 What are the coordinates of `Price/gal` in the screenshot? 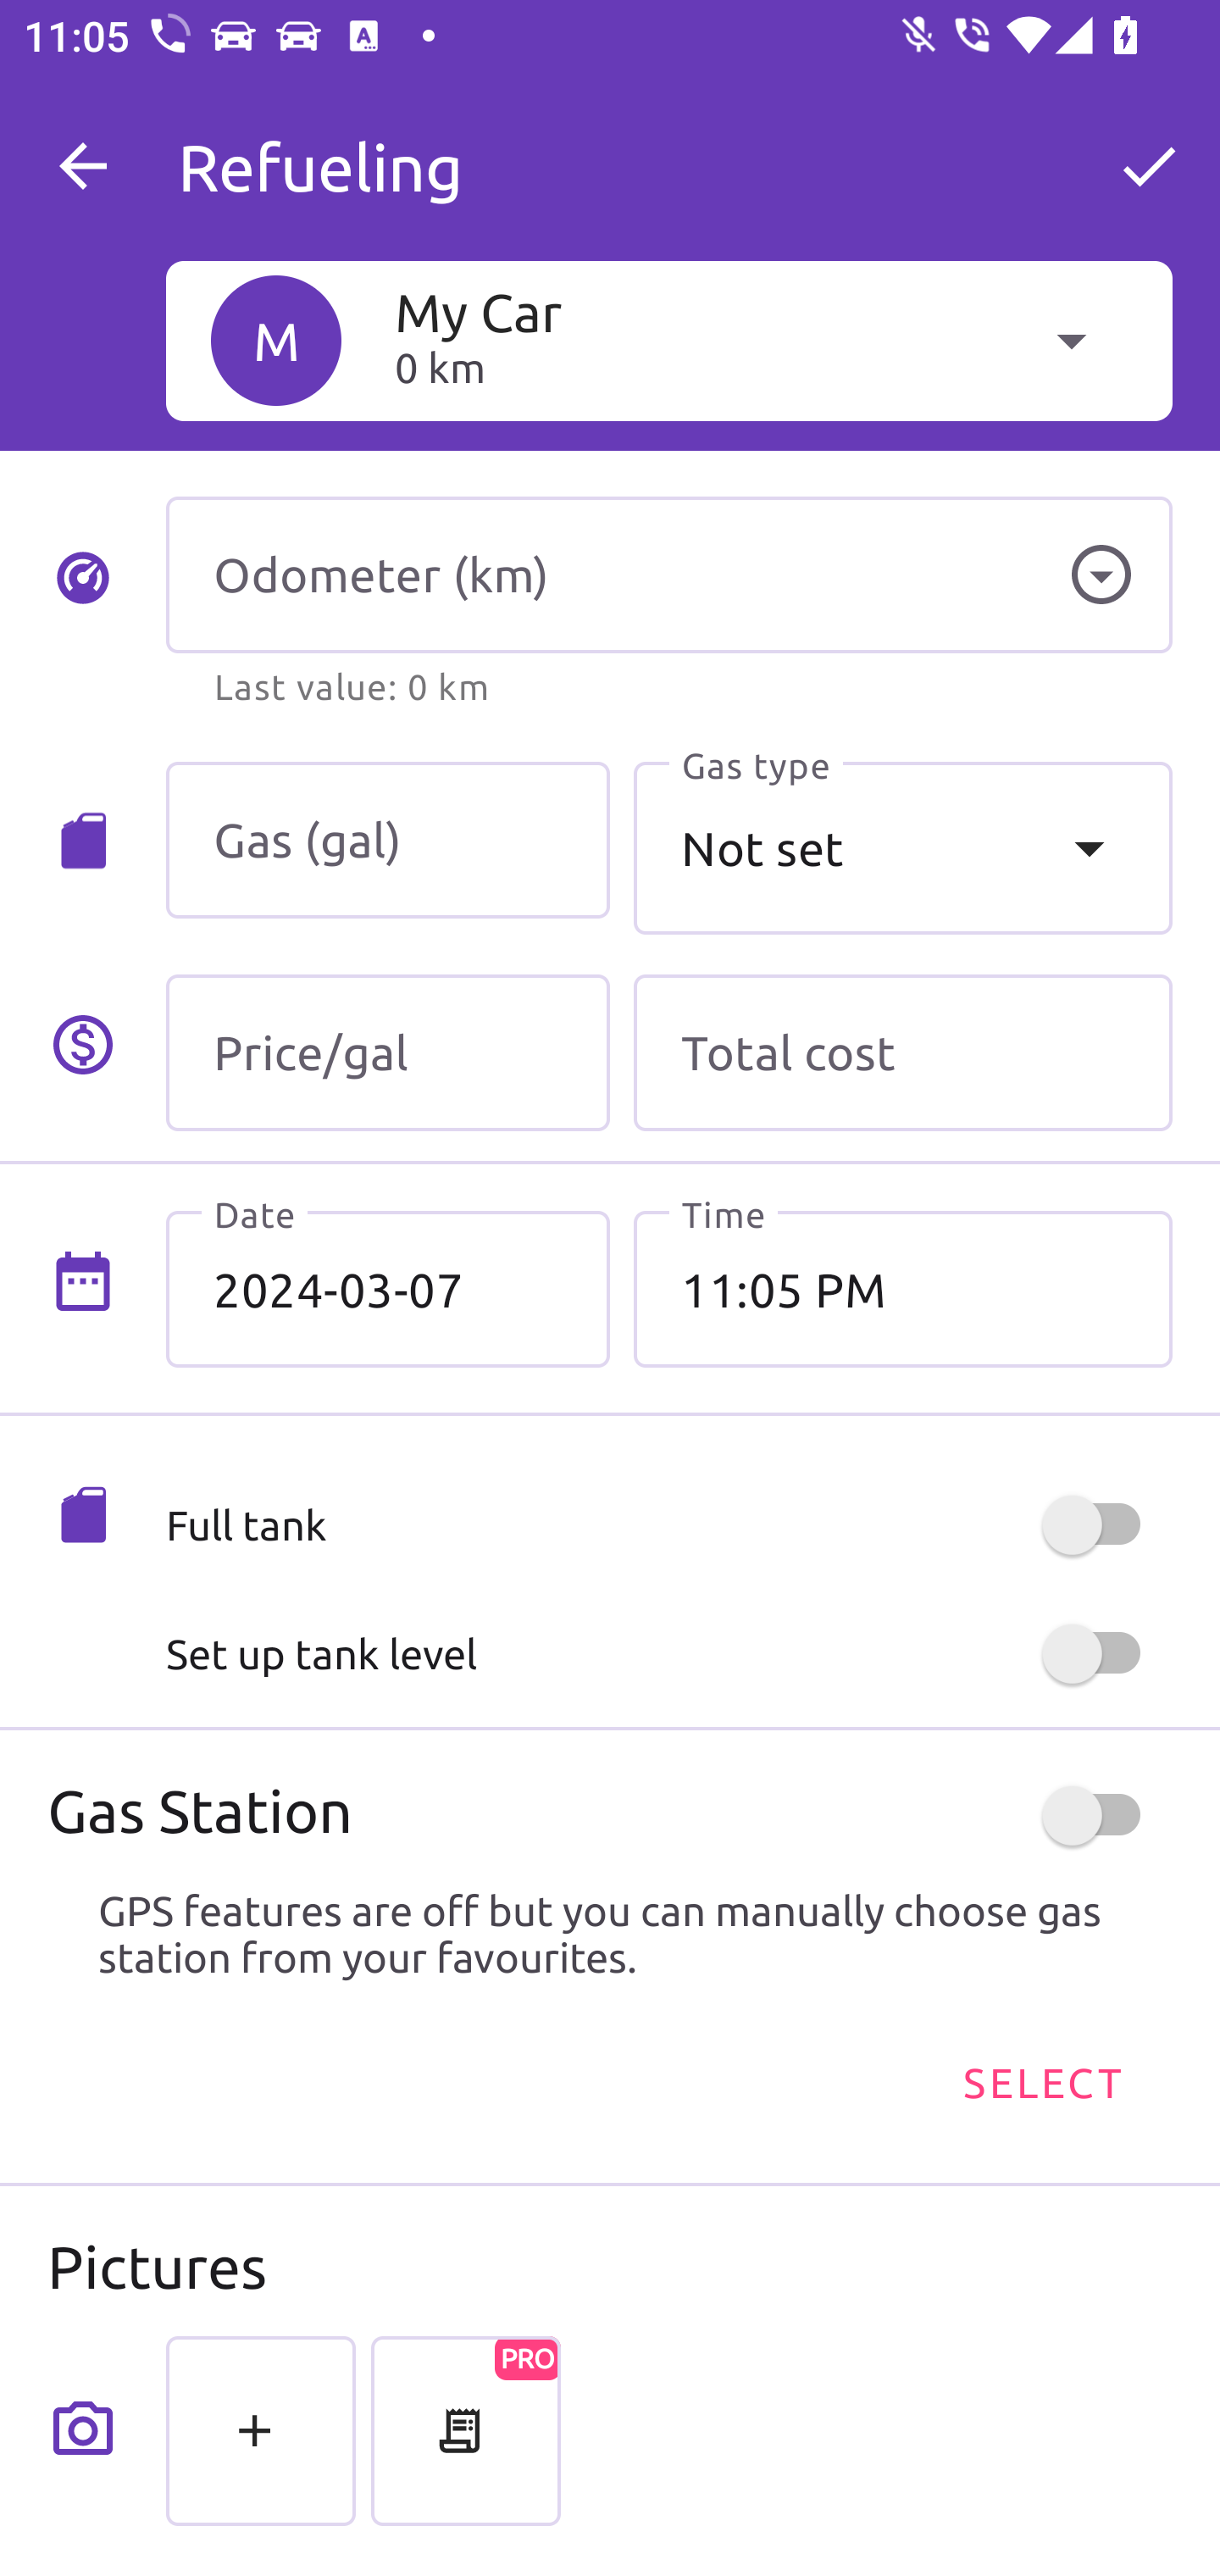 It's located at (388, 1052).